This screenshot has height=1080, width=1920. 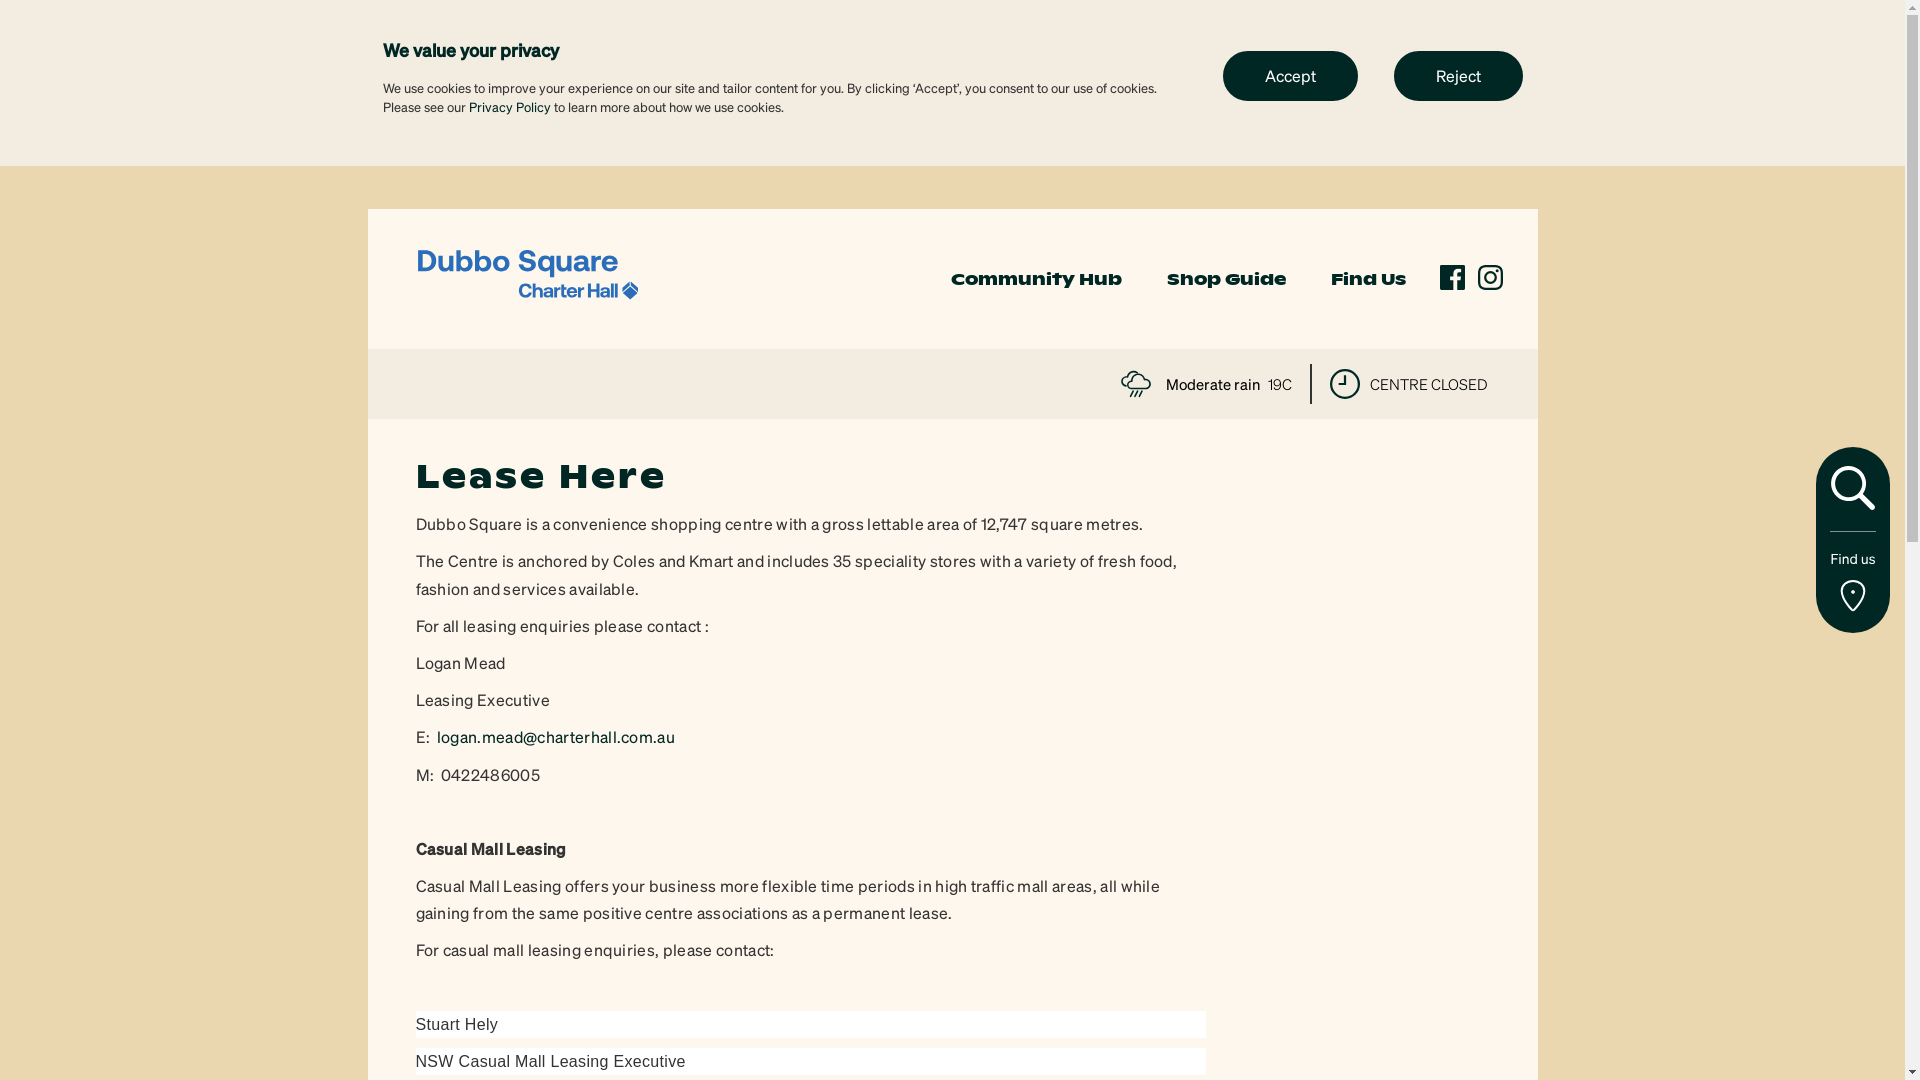 I want to click on facebook, so click(x=1452, y=278).